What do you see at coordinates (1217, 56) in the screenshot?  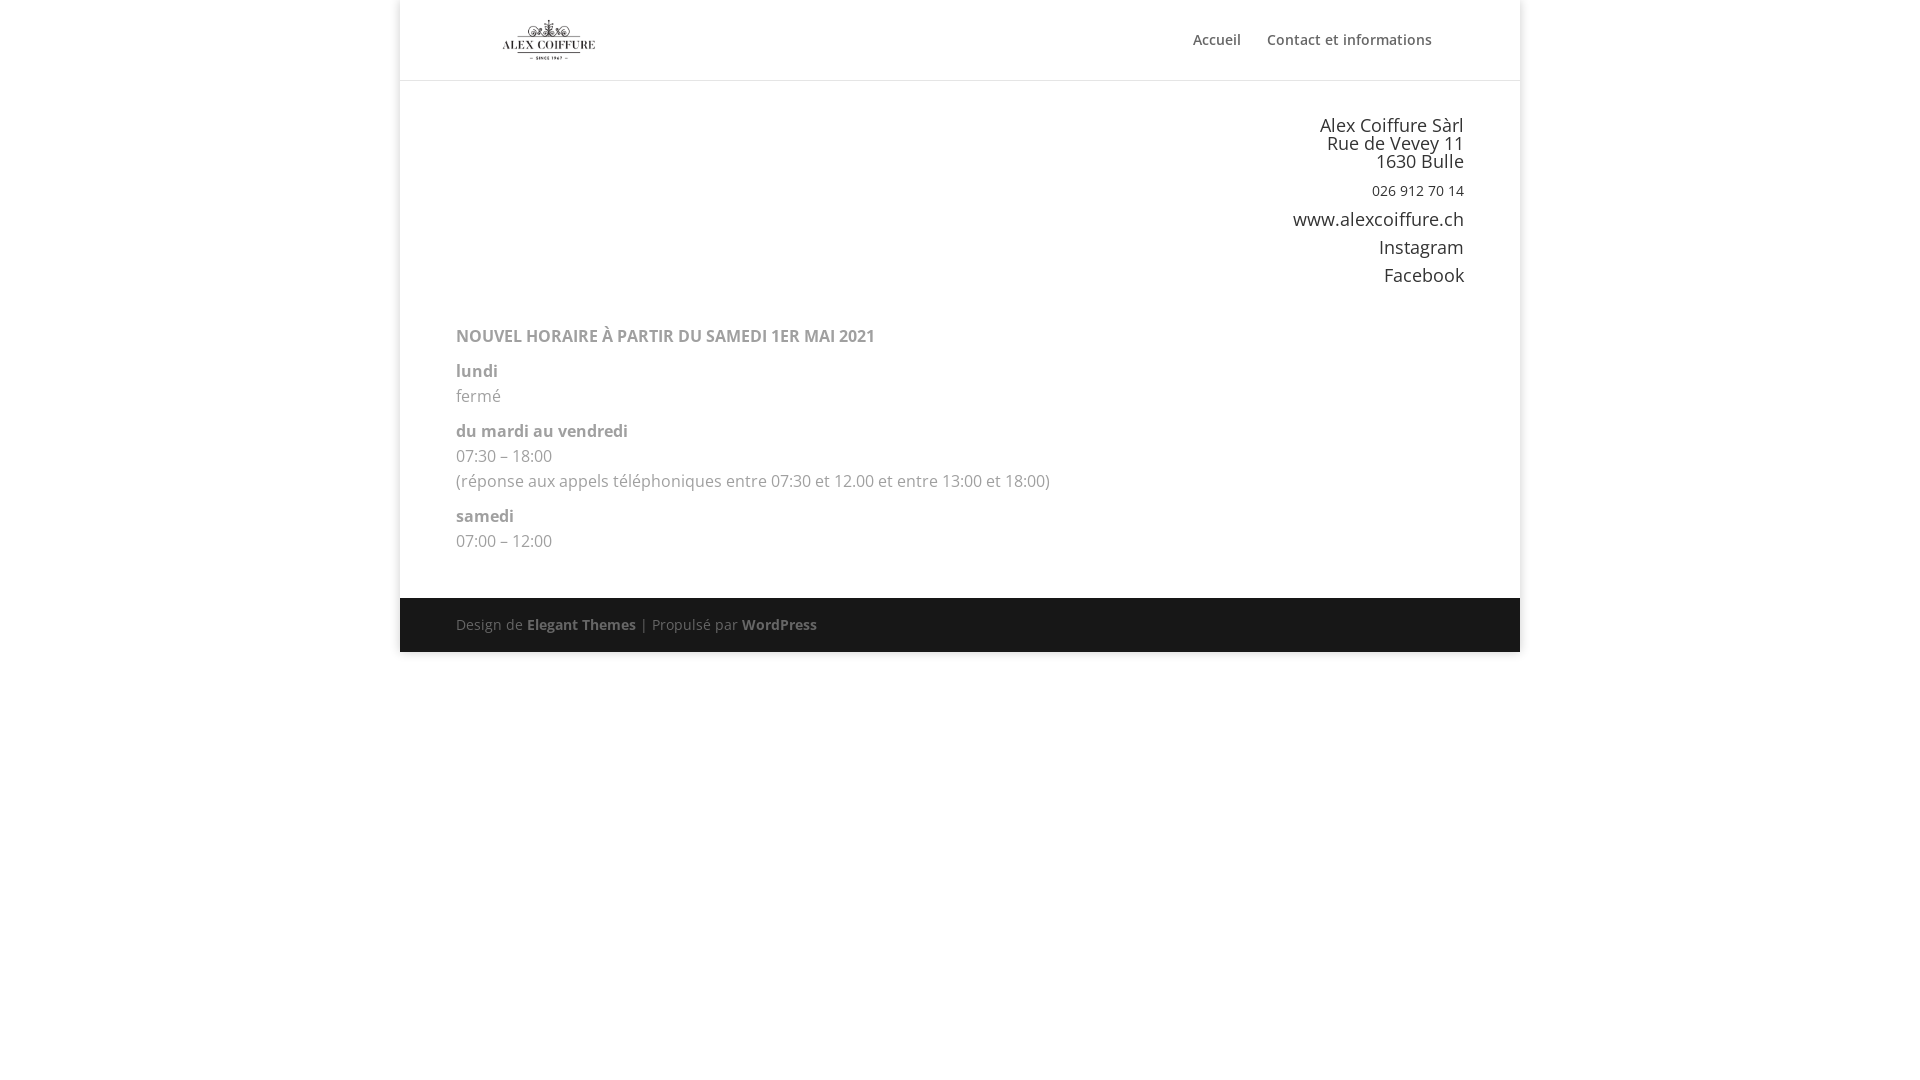 I see `Accueil` at bounding box center [1217, 56].